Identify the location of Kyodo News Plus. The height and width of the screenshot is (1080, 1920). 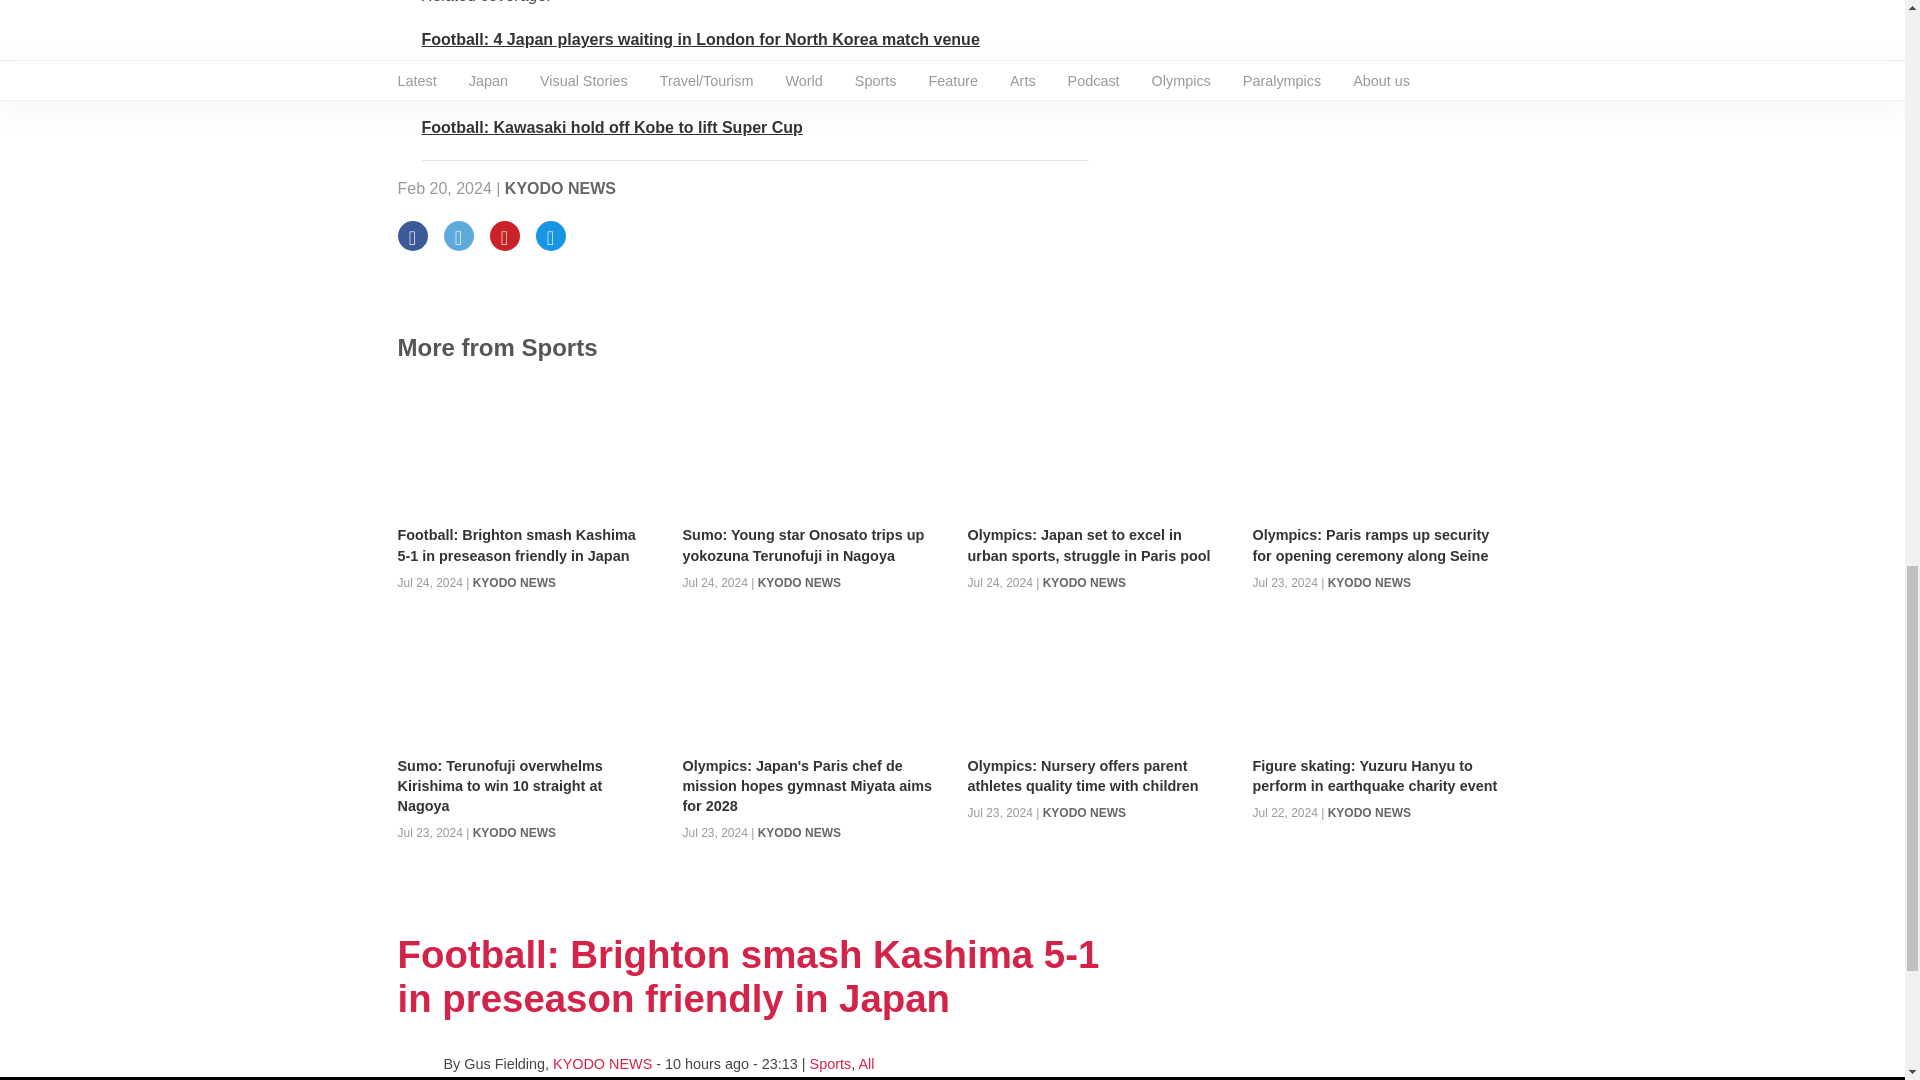
(612, 127).